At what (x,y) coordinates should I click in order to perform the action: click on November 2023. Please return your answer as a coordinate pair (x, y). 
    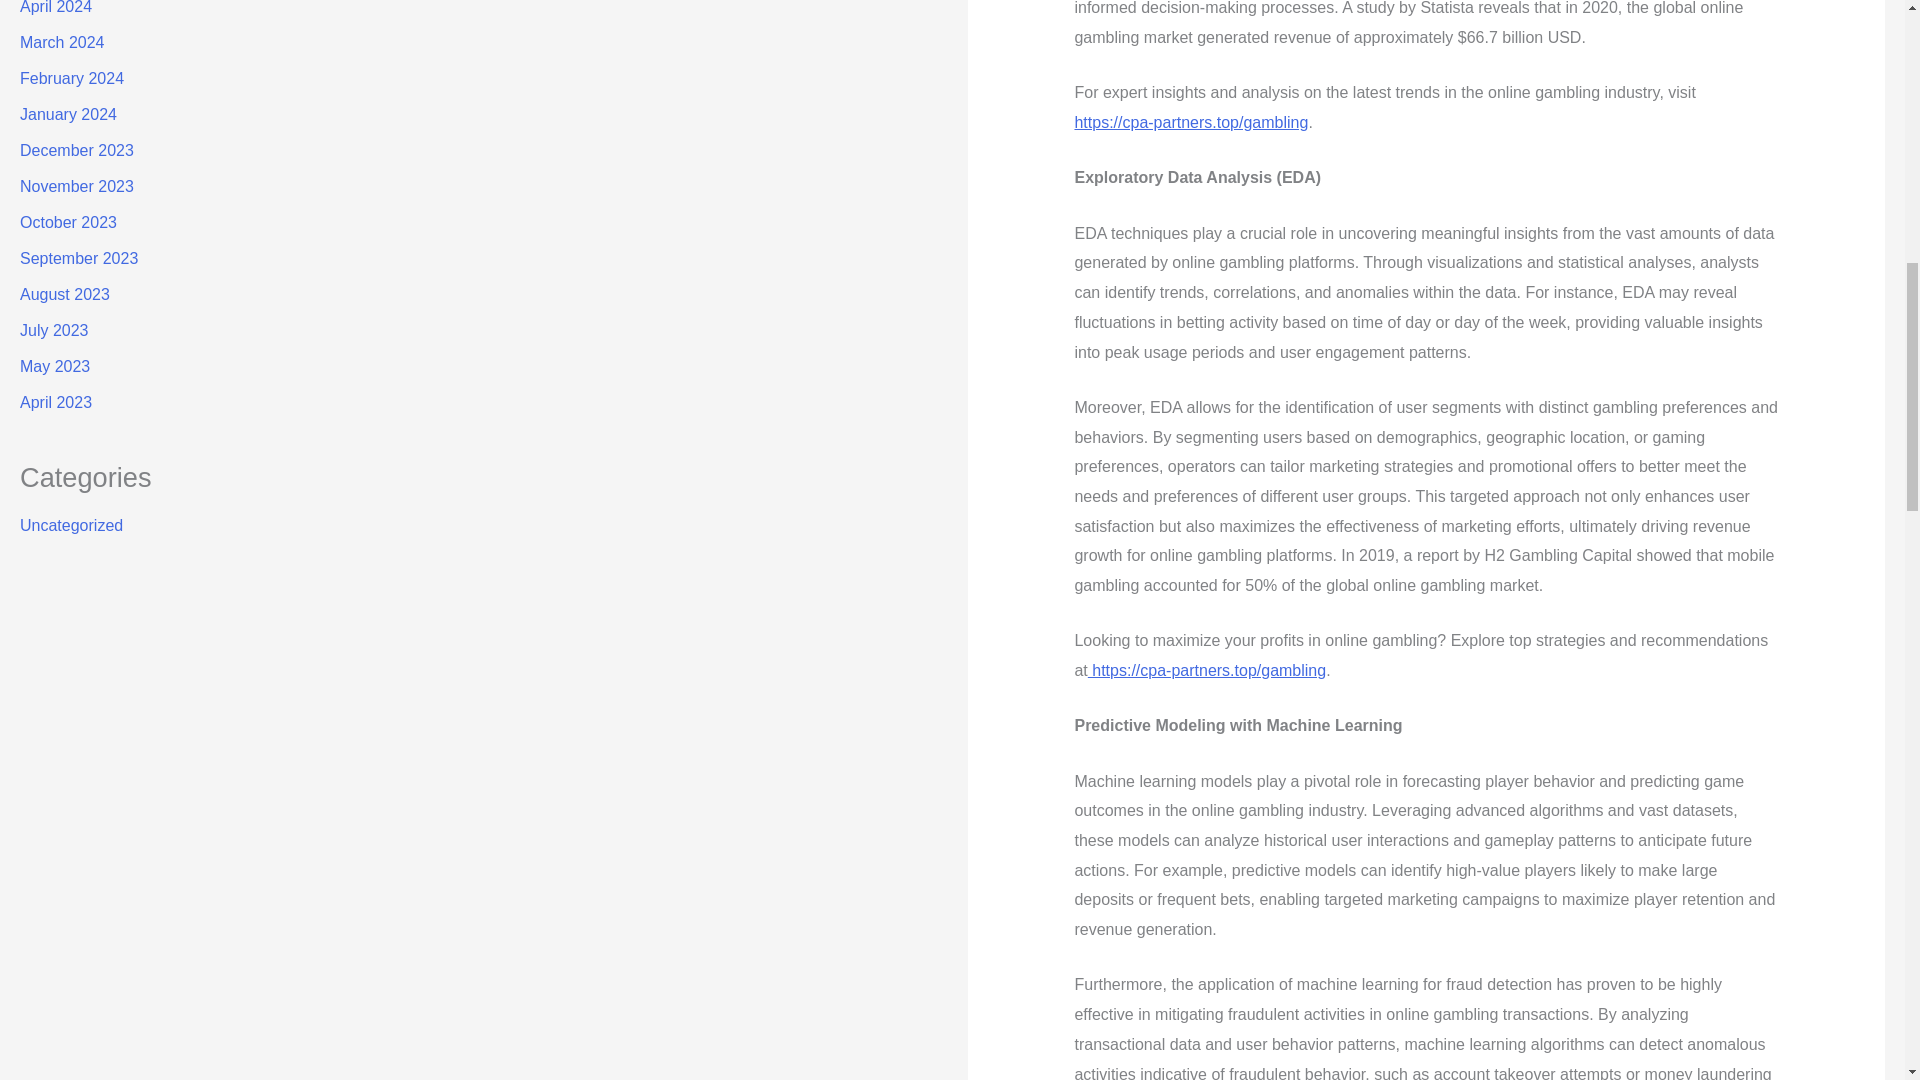
    Looking at the image, I should click on (76, 186).